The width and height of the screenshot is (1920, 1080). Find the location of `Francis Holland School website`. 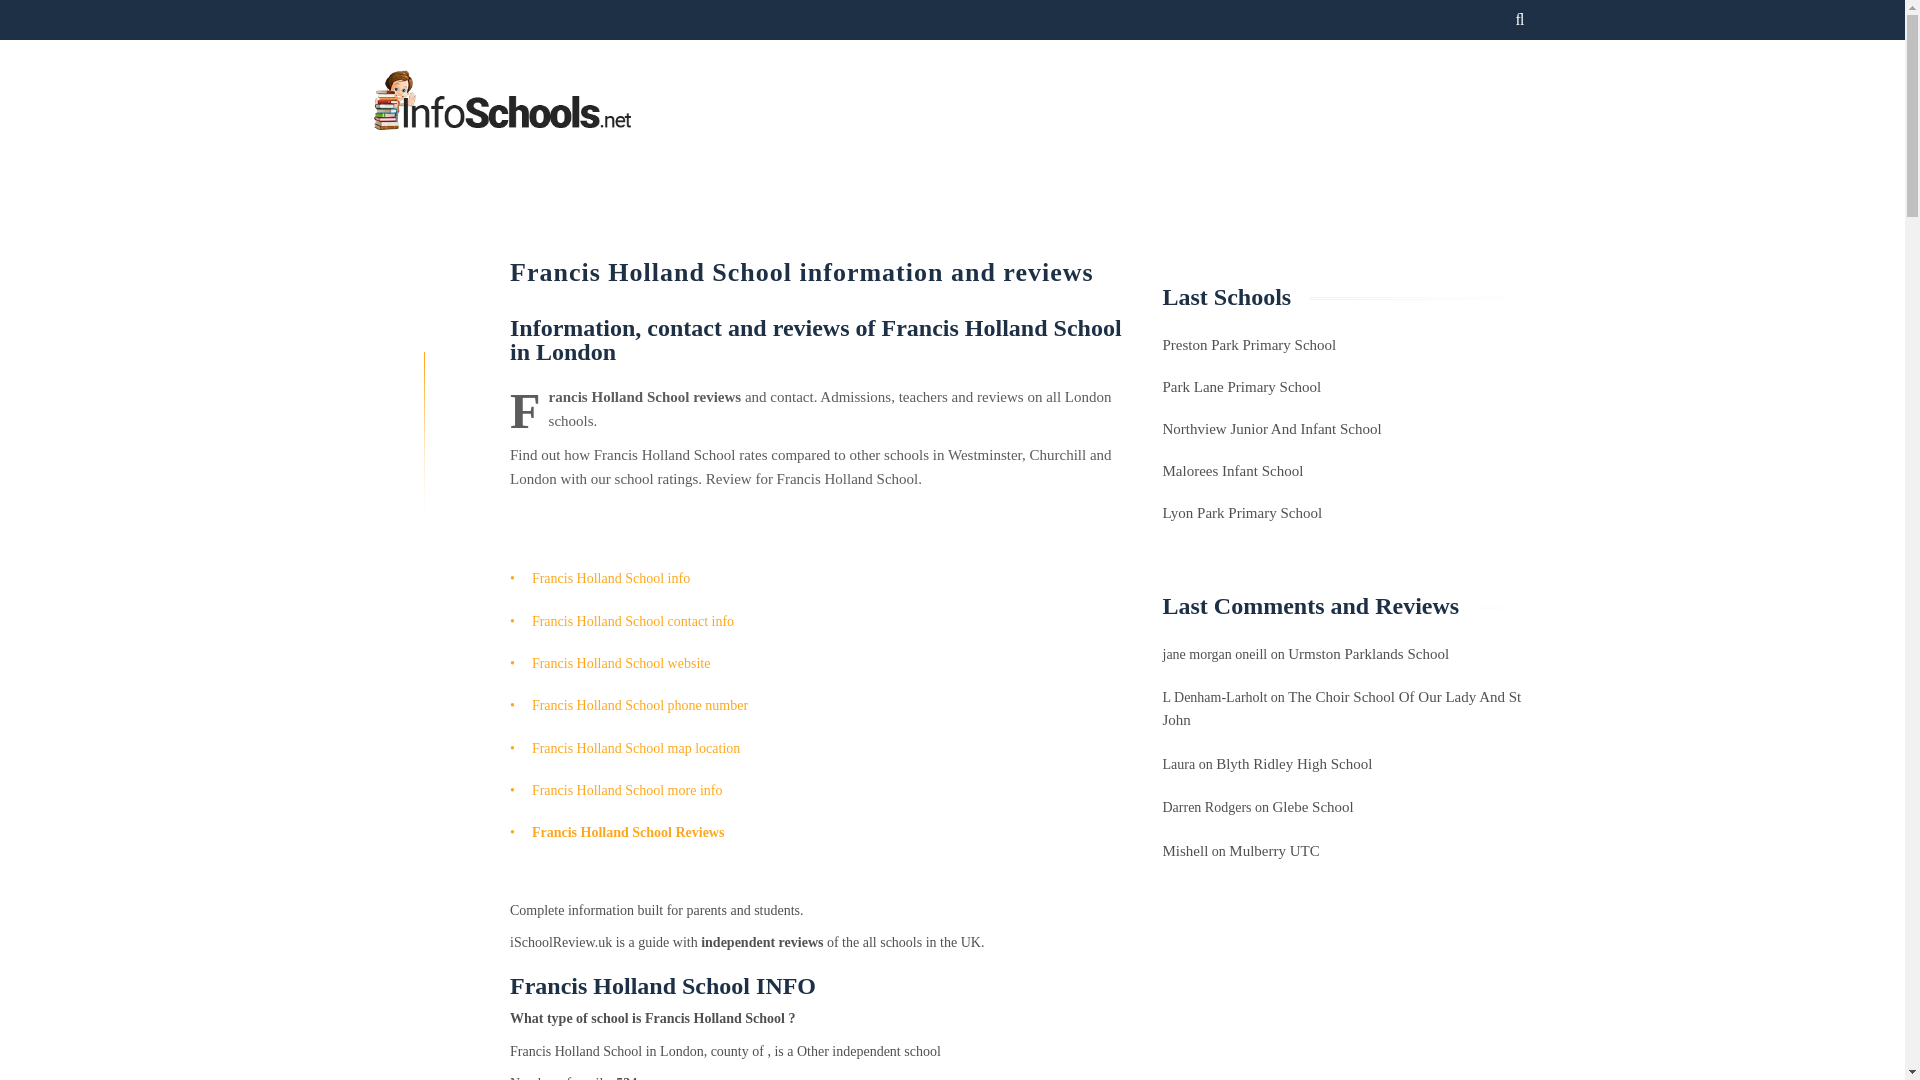

Francis Holland School website is located at coordinates (620, 662).